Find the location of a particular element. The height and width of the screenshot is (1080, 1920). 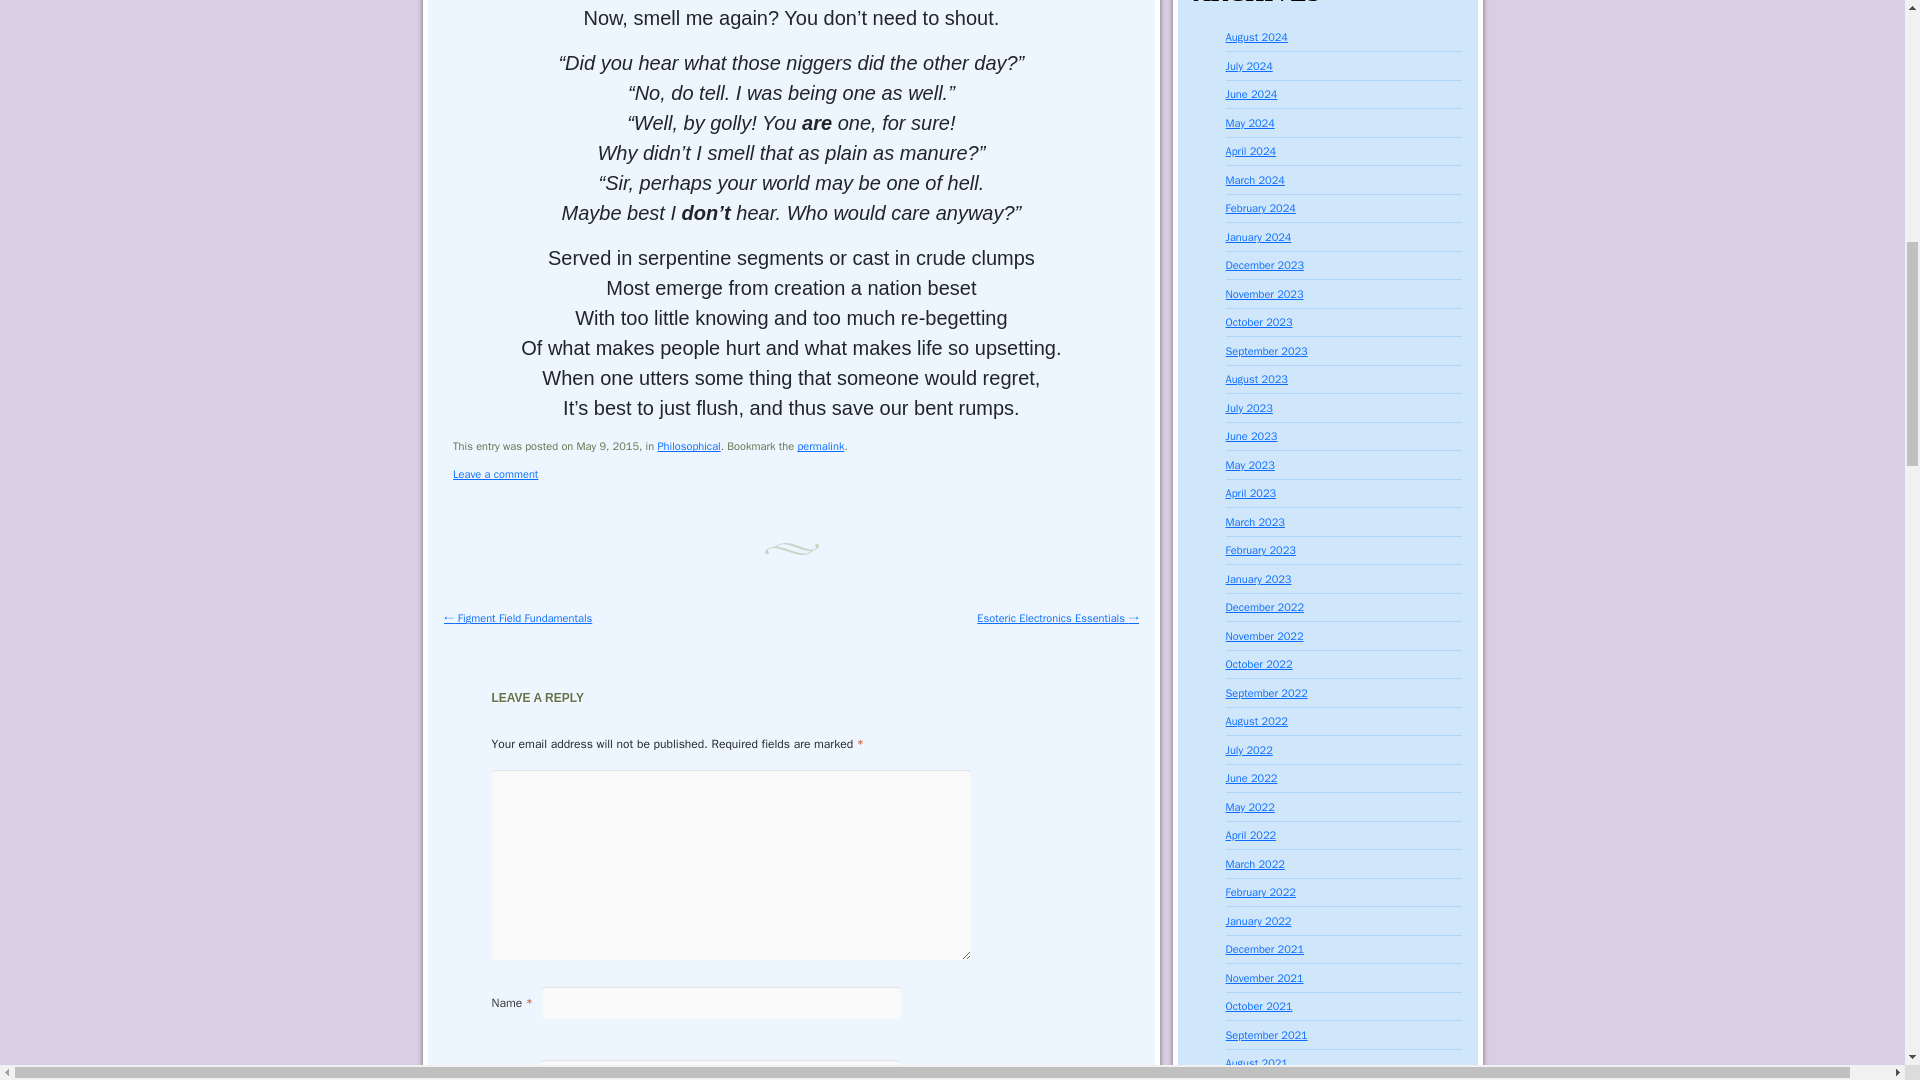

Leave a comment is located at coordinates (495, 473).